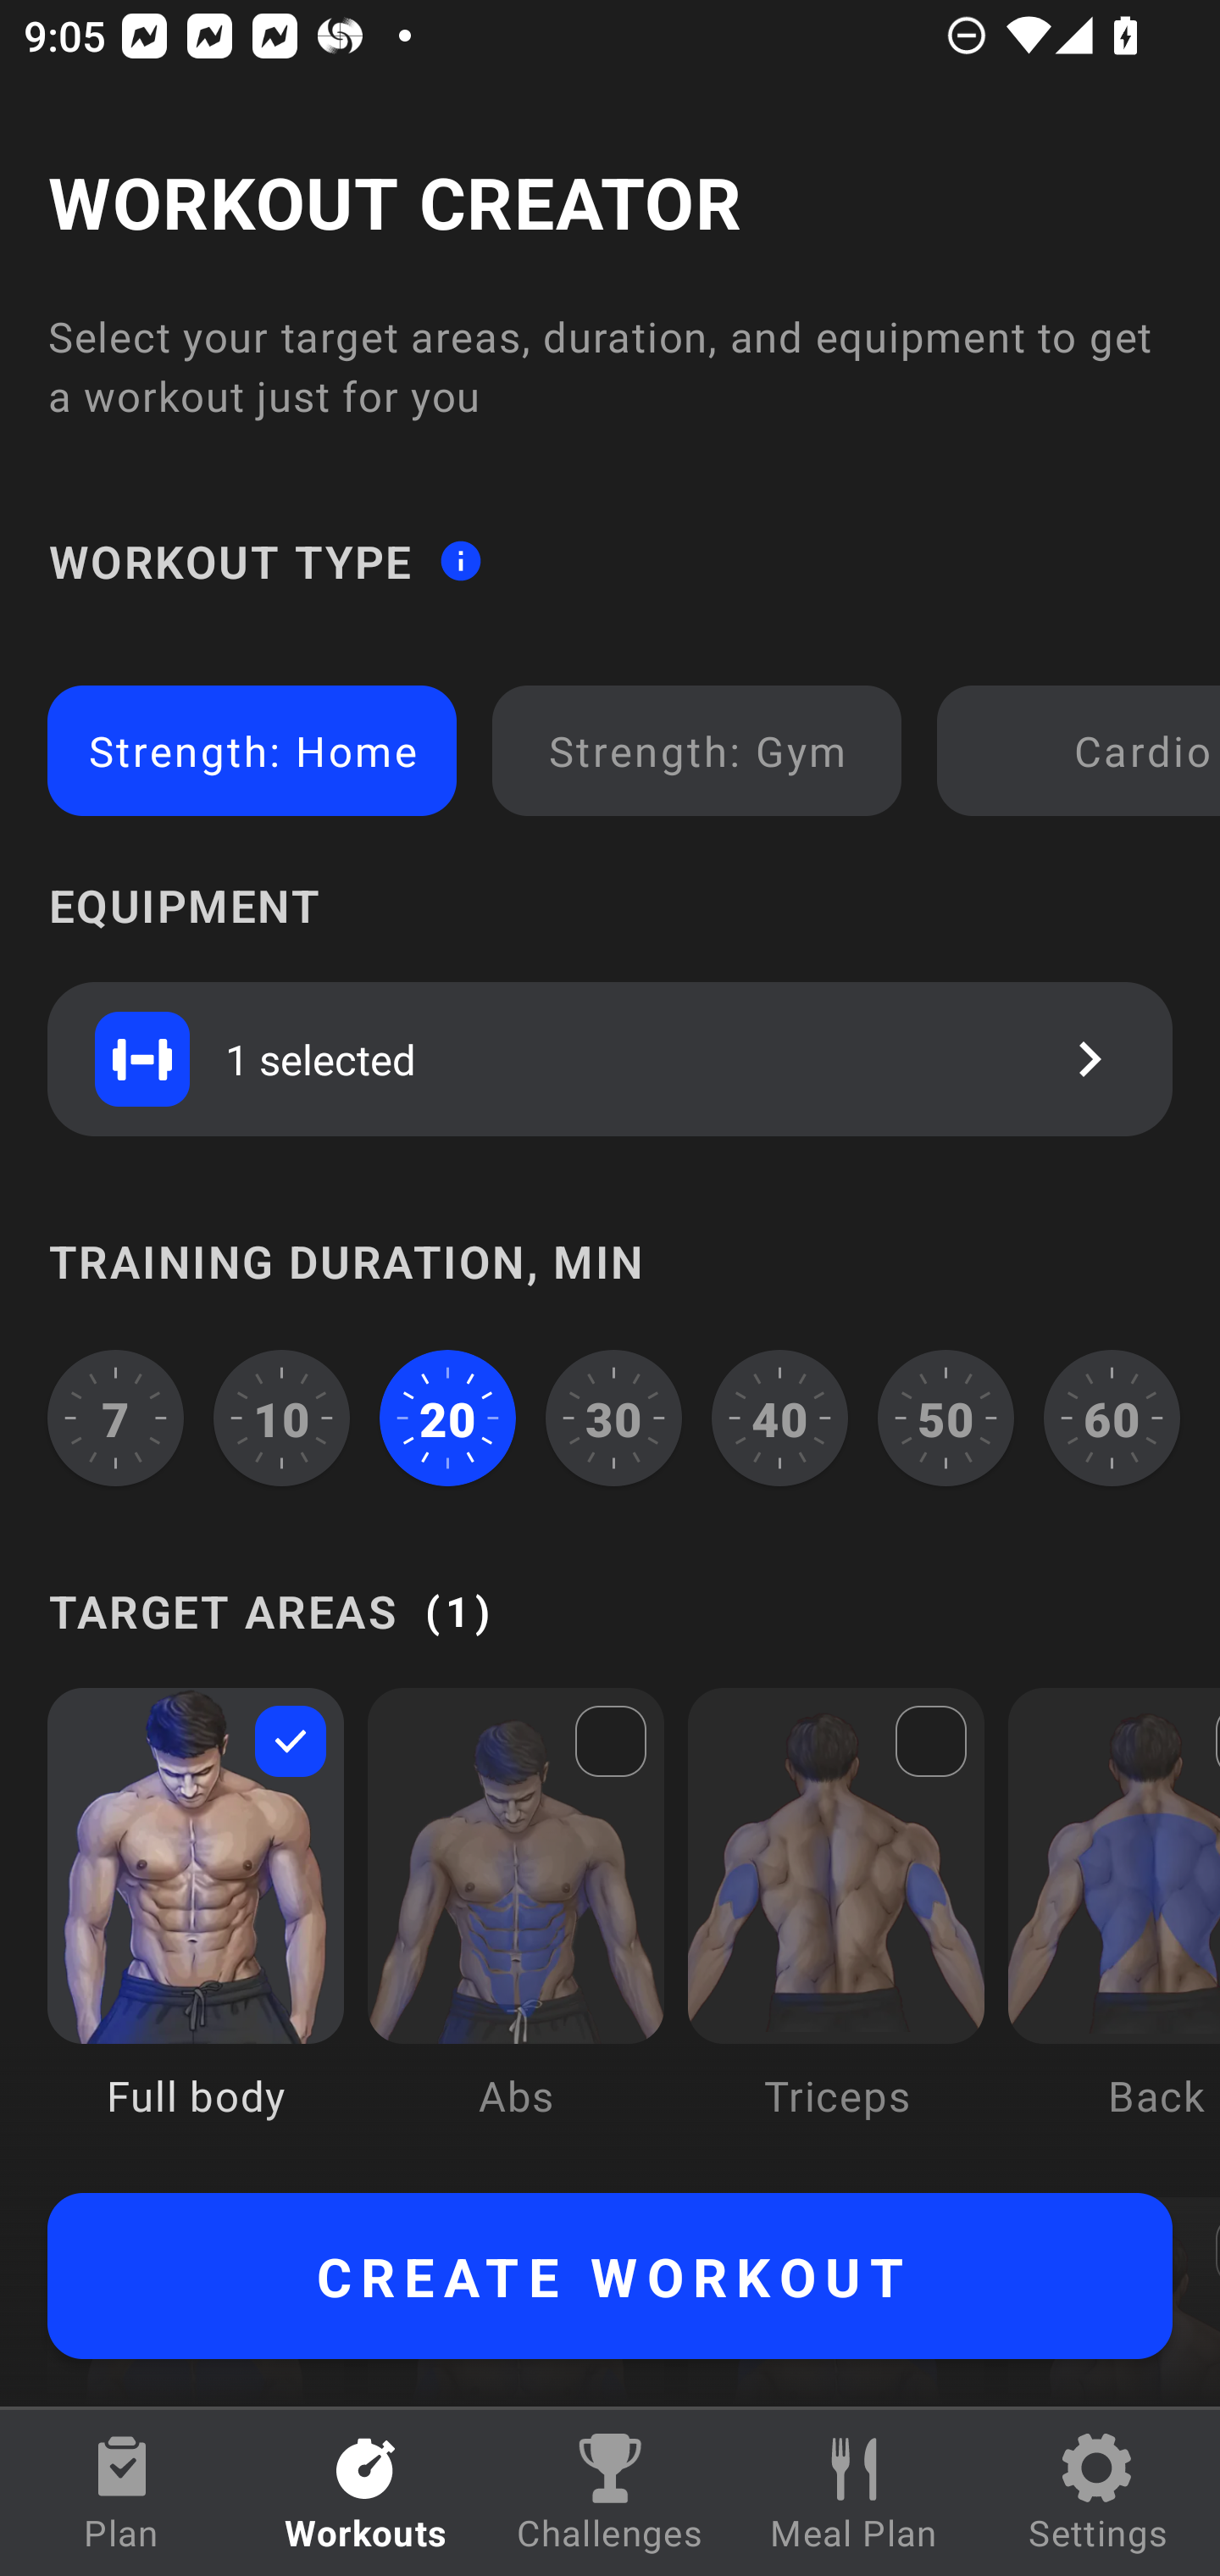 This screenshot has width=1220, height=2576. Describe the element at coordinates (515, 1927) in the screenshot. I see `Abs` at that location.